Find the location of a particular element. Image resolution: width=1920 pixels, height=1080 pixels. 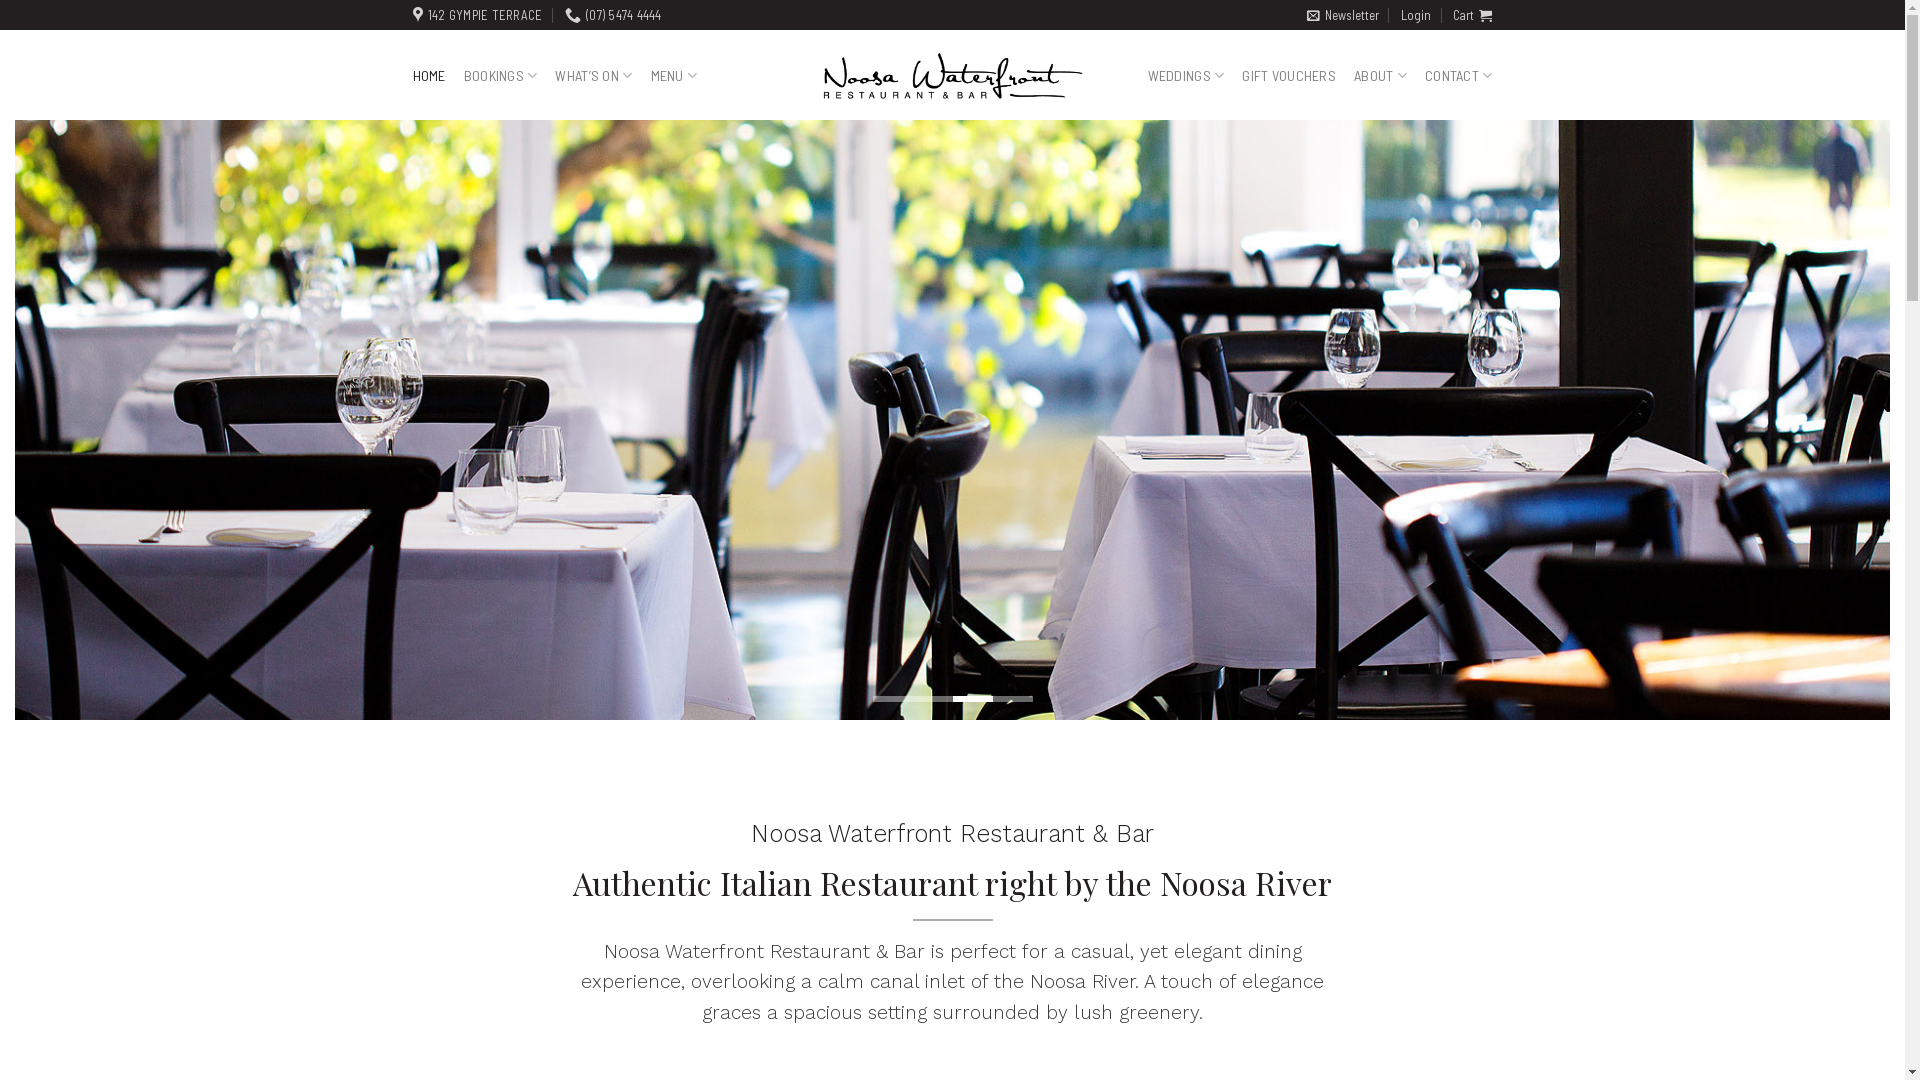

Noosa Waterfront Restaurant & Bar is located at coordinates (953, 76).